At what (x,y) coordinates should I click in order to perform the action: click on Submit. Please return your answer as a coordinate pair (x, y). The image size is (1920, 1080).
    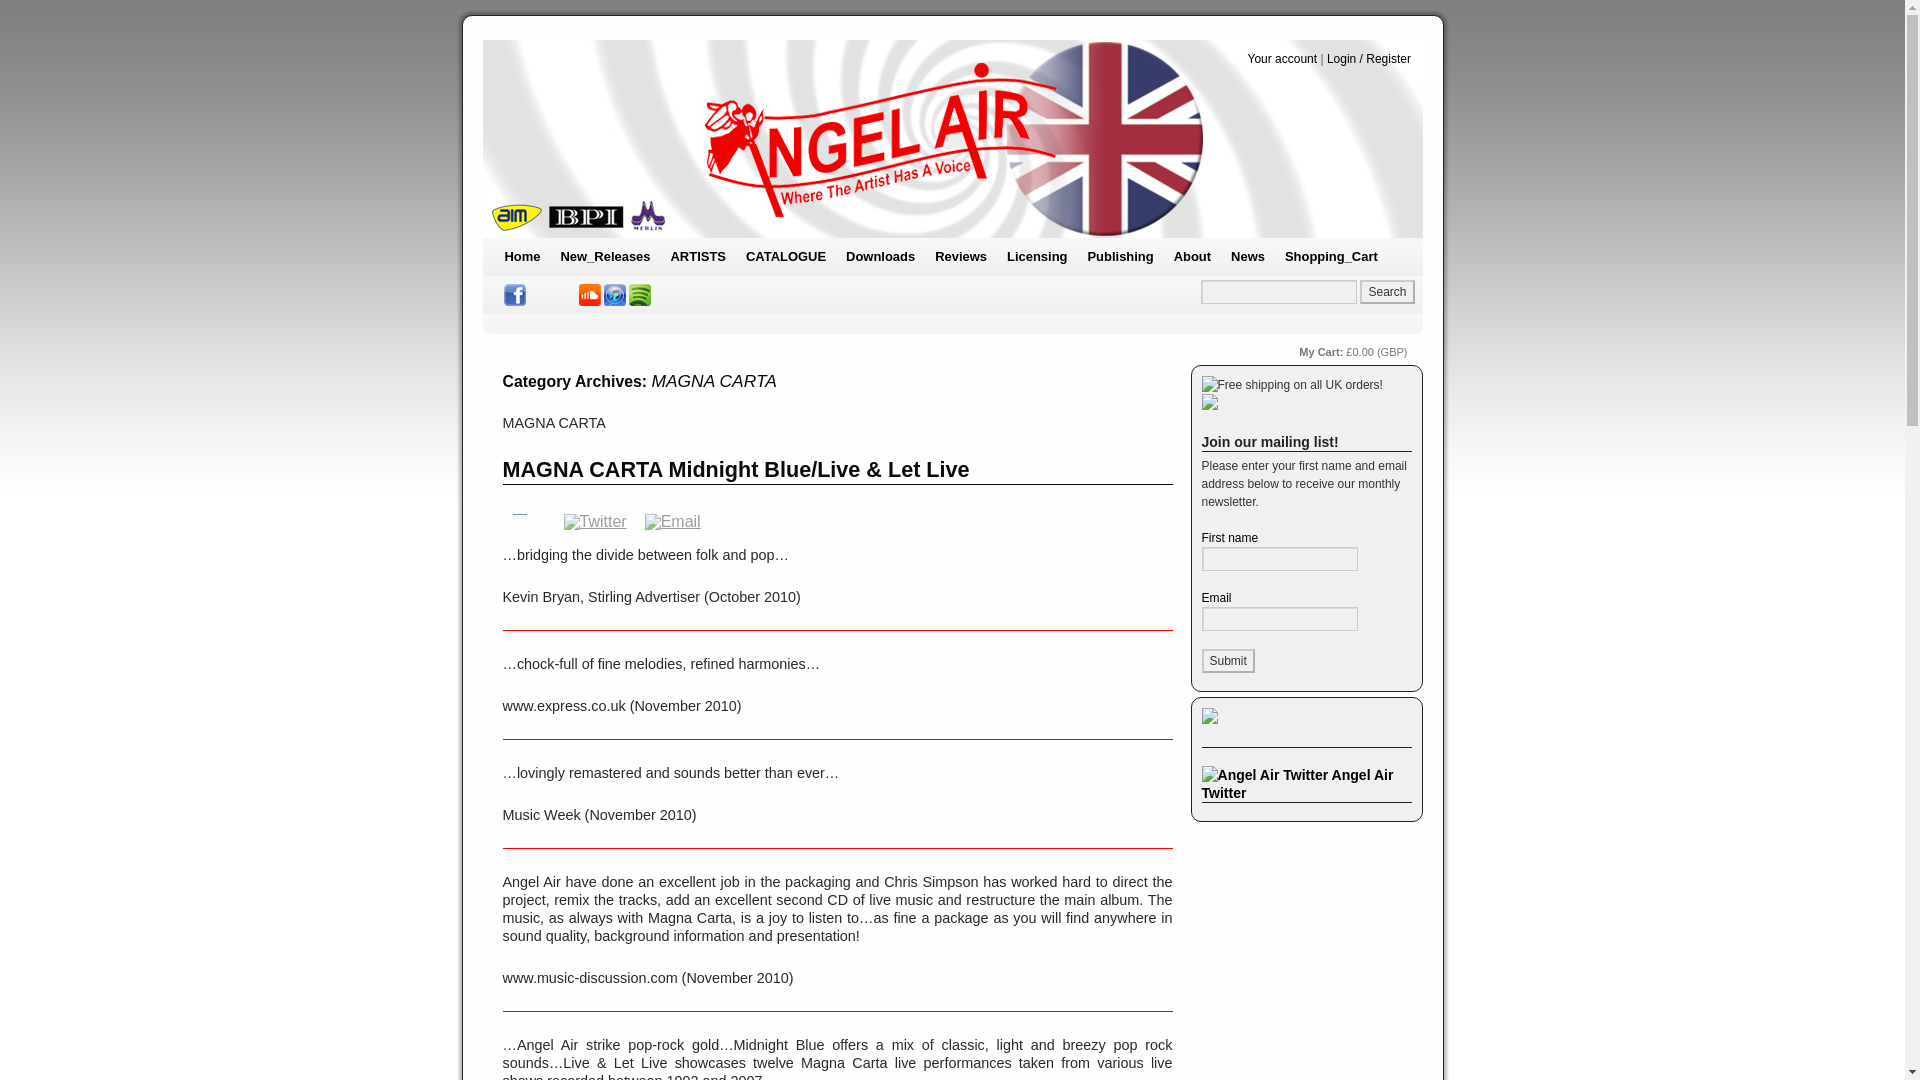
    Looking at the image, I should click on (1228, 660).